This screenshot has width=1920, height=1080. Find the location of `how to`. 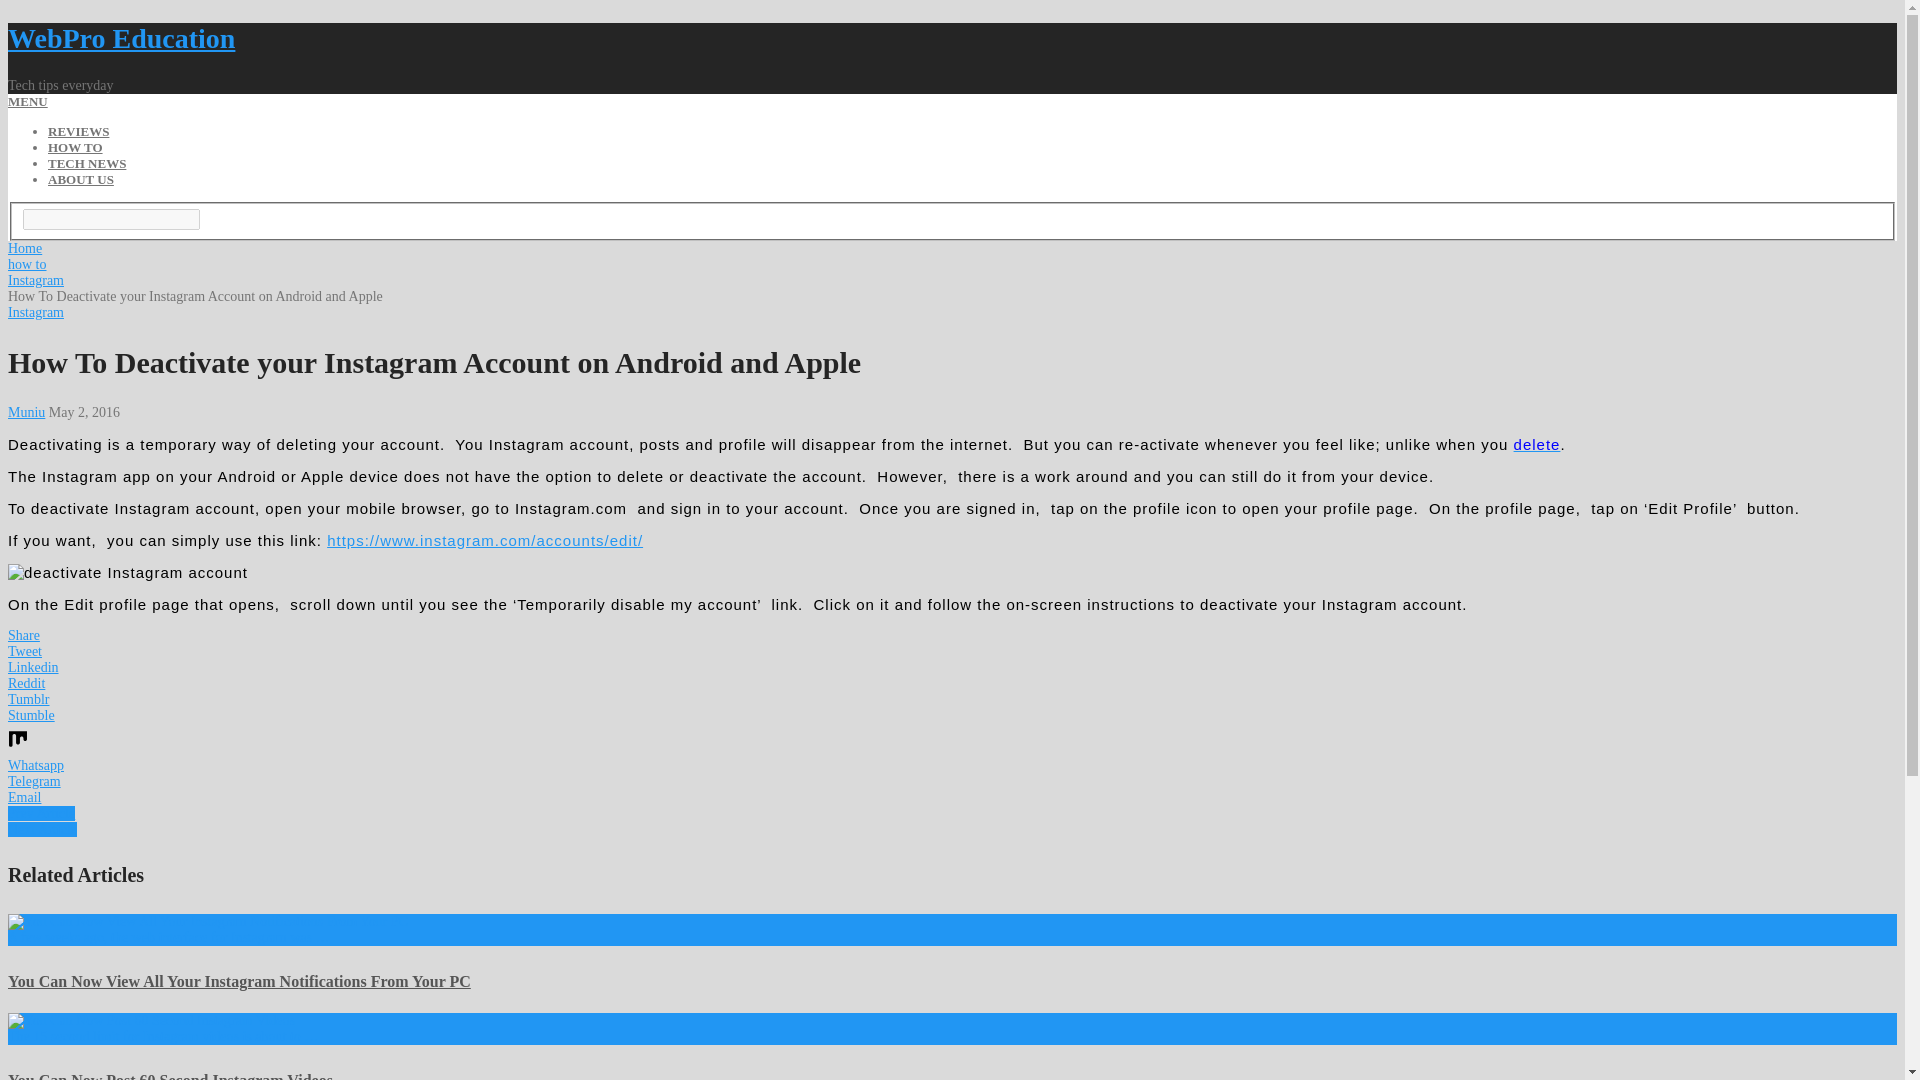

how to is located at coordinates (26, 264).